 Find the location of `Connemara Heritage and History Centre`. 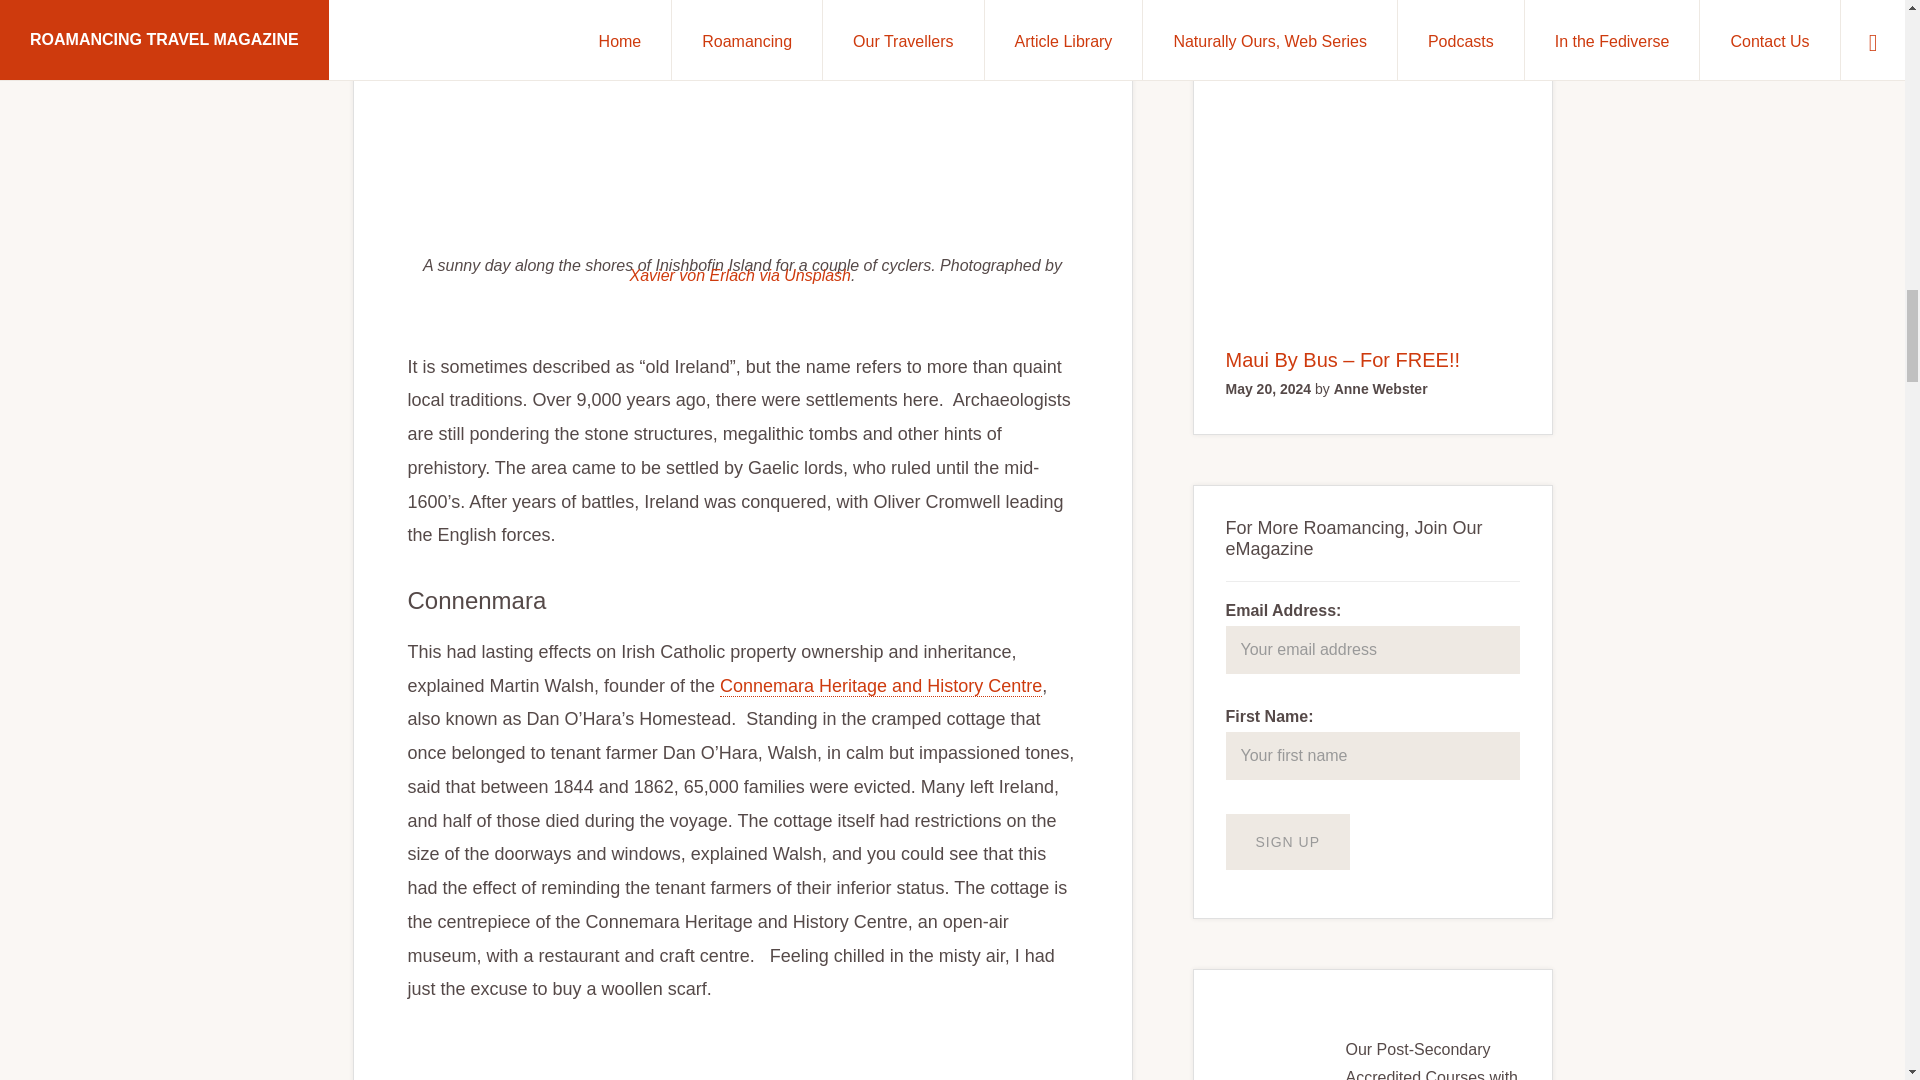

Connemara Heritage and History Centre is located at coordinates (881, 686).